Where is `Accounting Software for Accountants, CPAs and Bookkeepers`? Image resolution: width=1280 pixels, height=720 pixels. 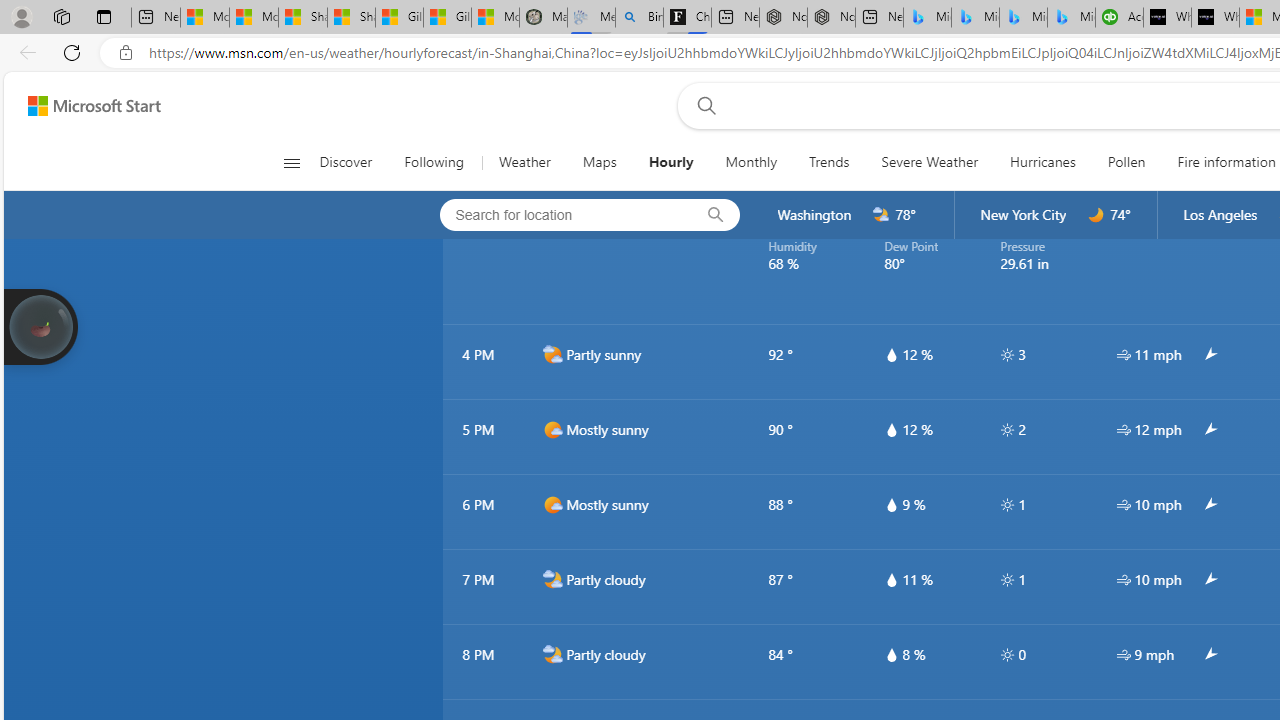 Accounting Software for Accountants, CPAs and Bookkeepers is located at coordinates (1119, 18).